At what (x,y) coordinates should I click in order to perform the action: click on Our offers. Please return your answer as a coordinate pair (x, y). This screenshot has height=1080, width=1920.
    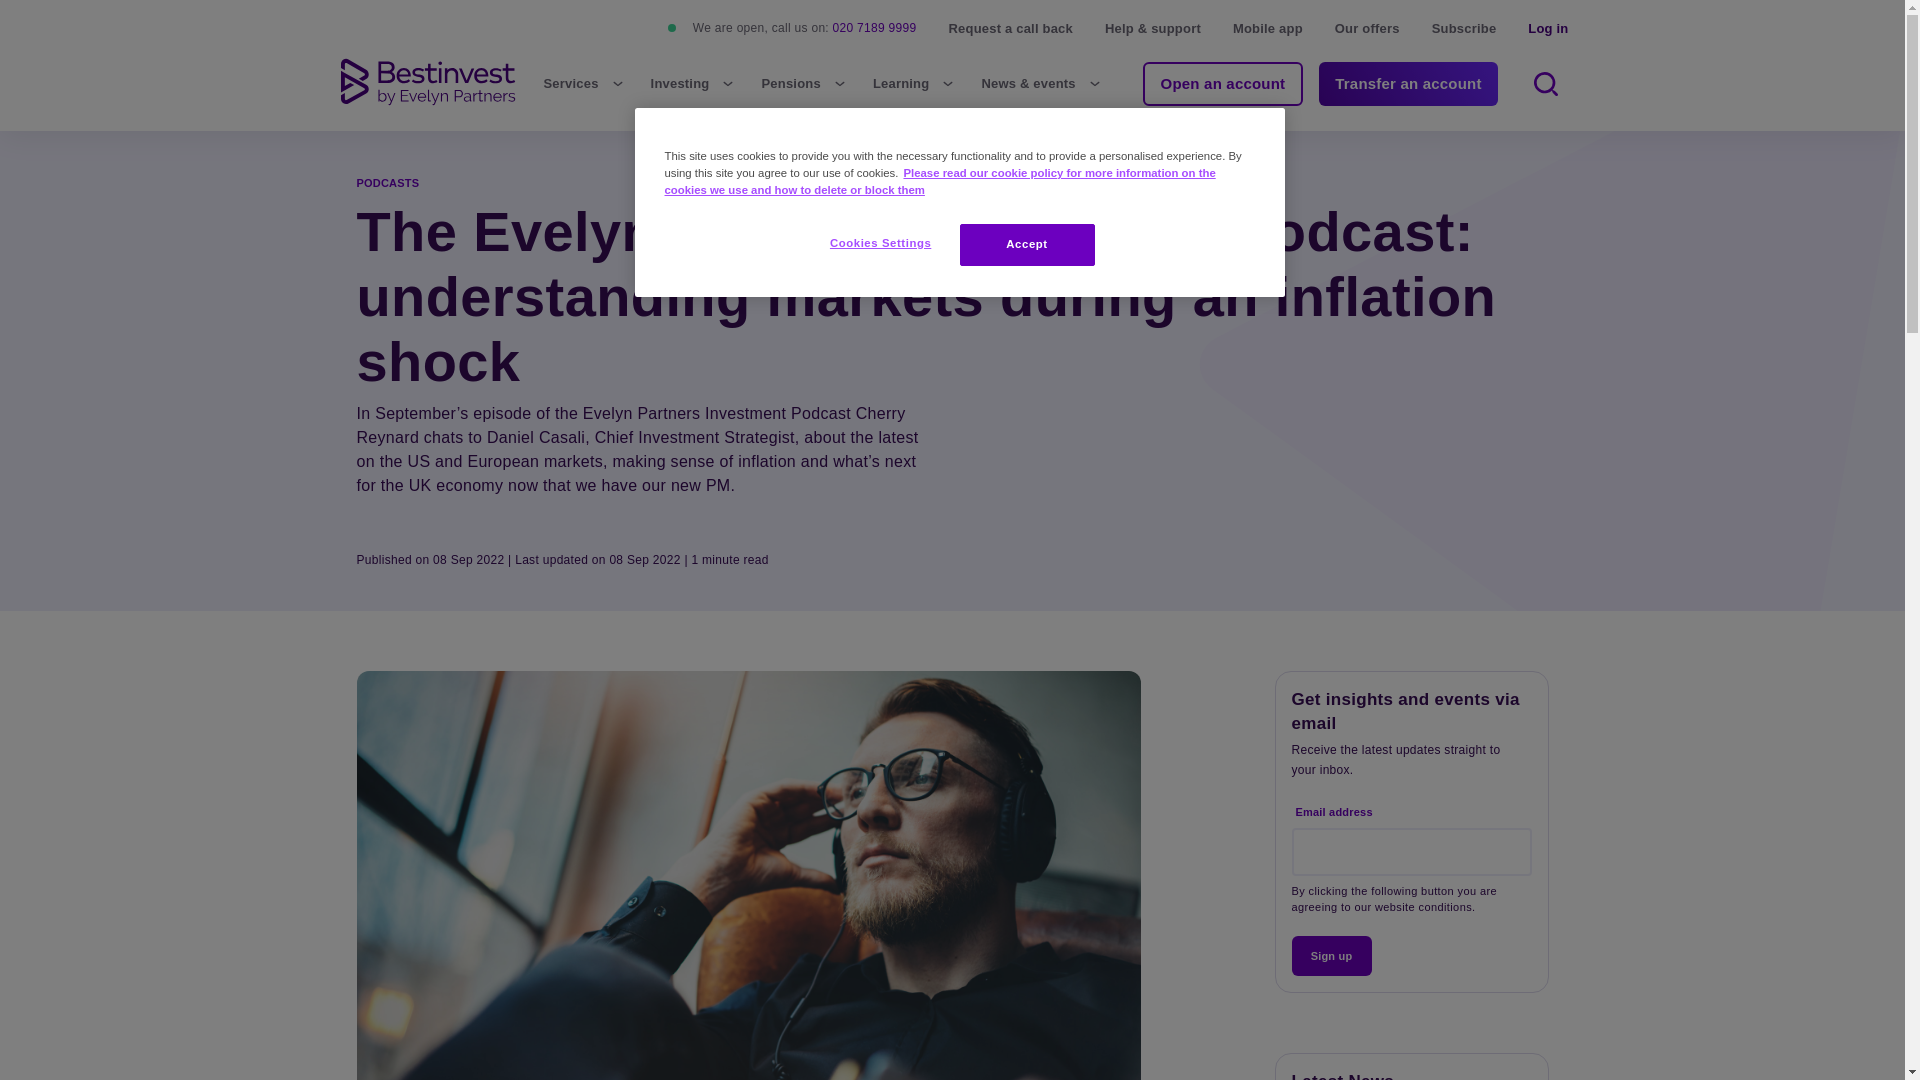
    Looking at the image, I should click on (1366, 28).